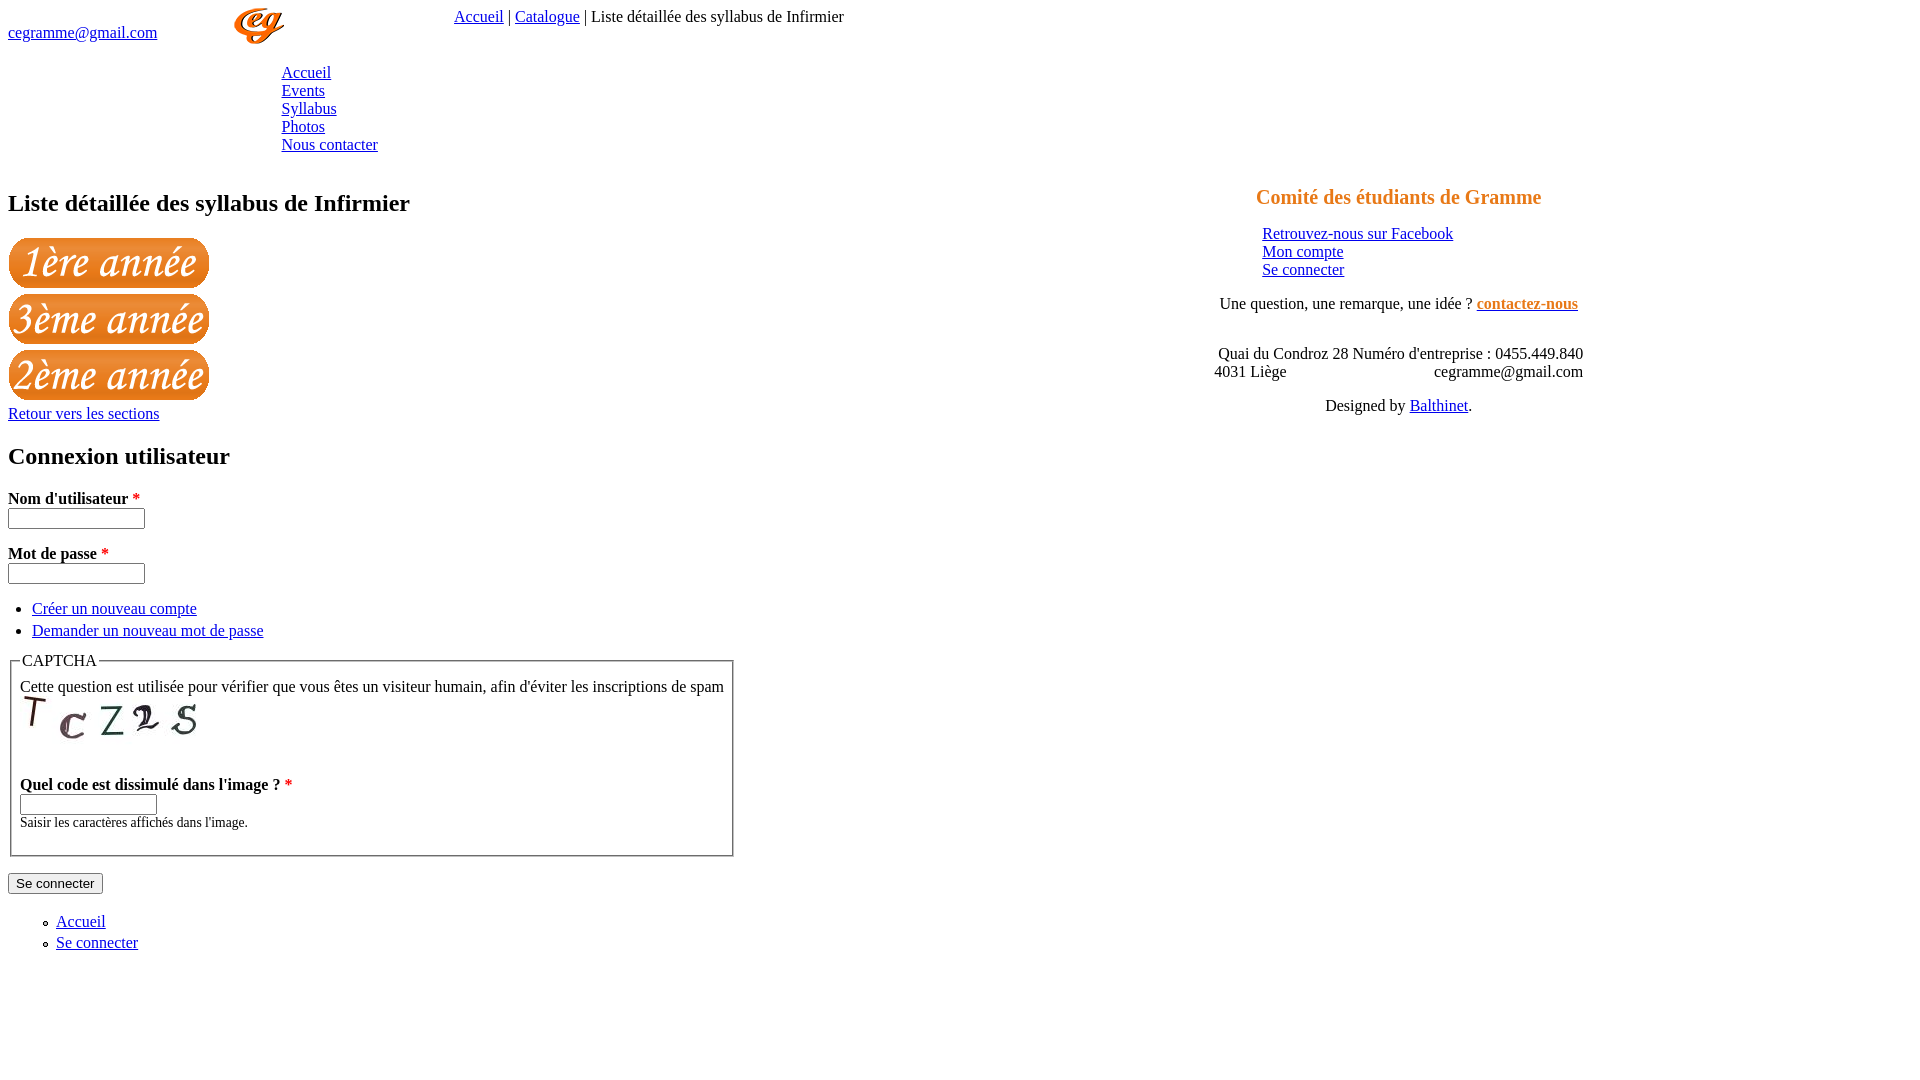  Describe the element at coordinates (1302, 252) in the screenshot. I see `Mon compte` at that location.